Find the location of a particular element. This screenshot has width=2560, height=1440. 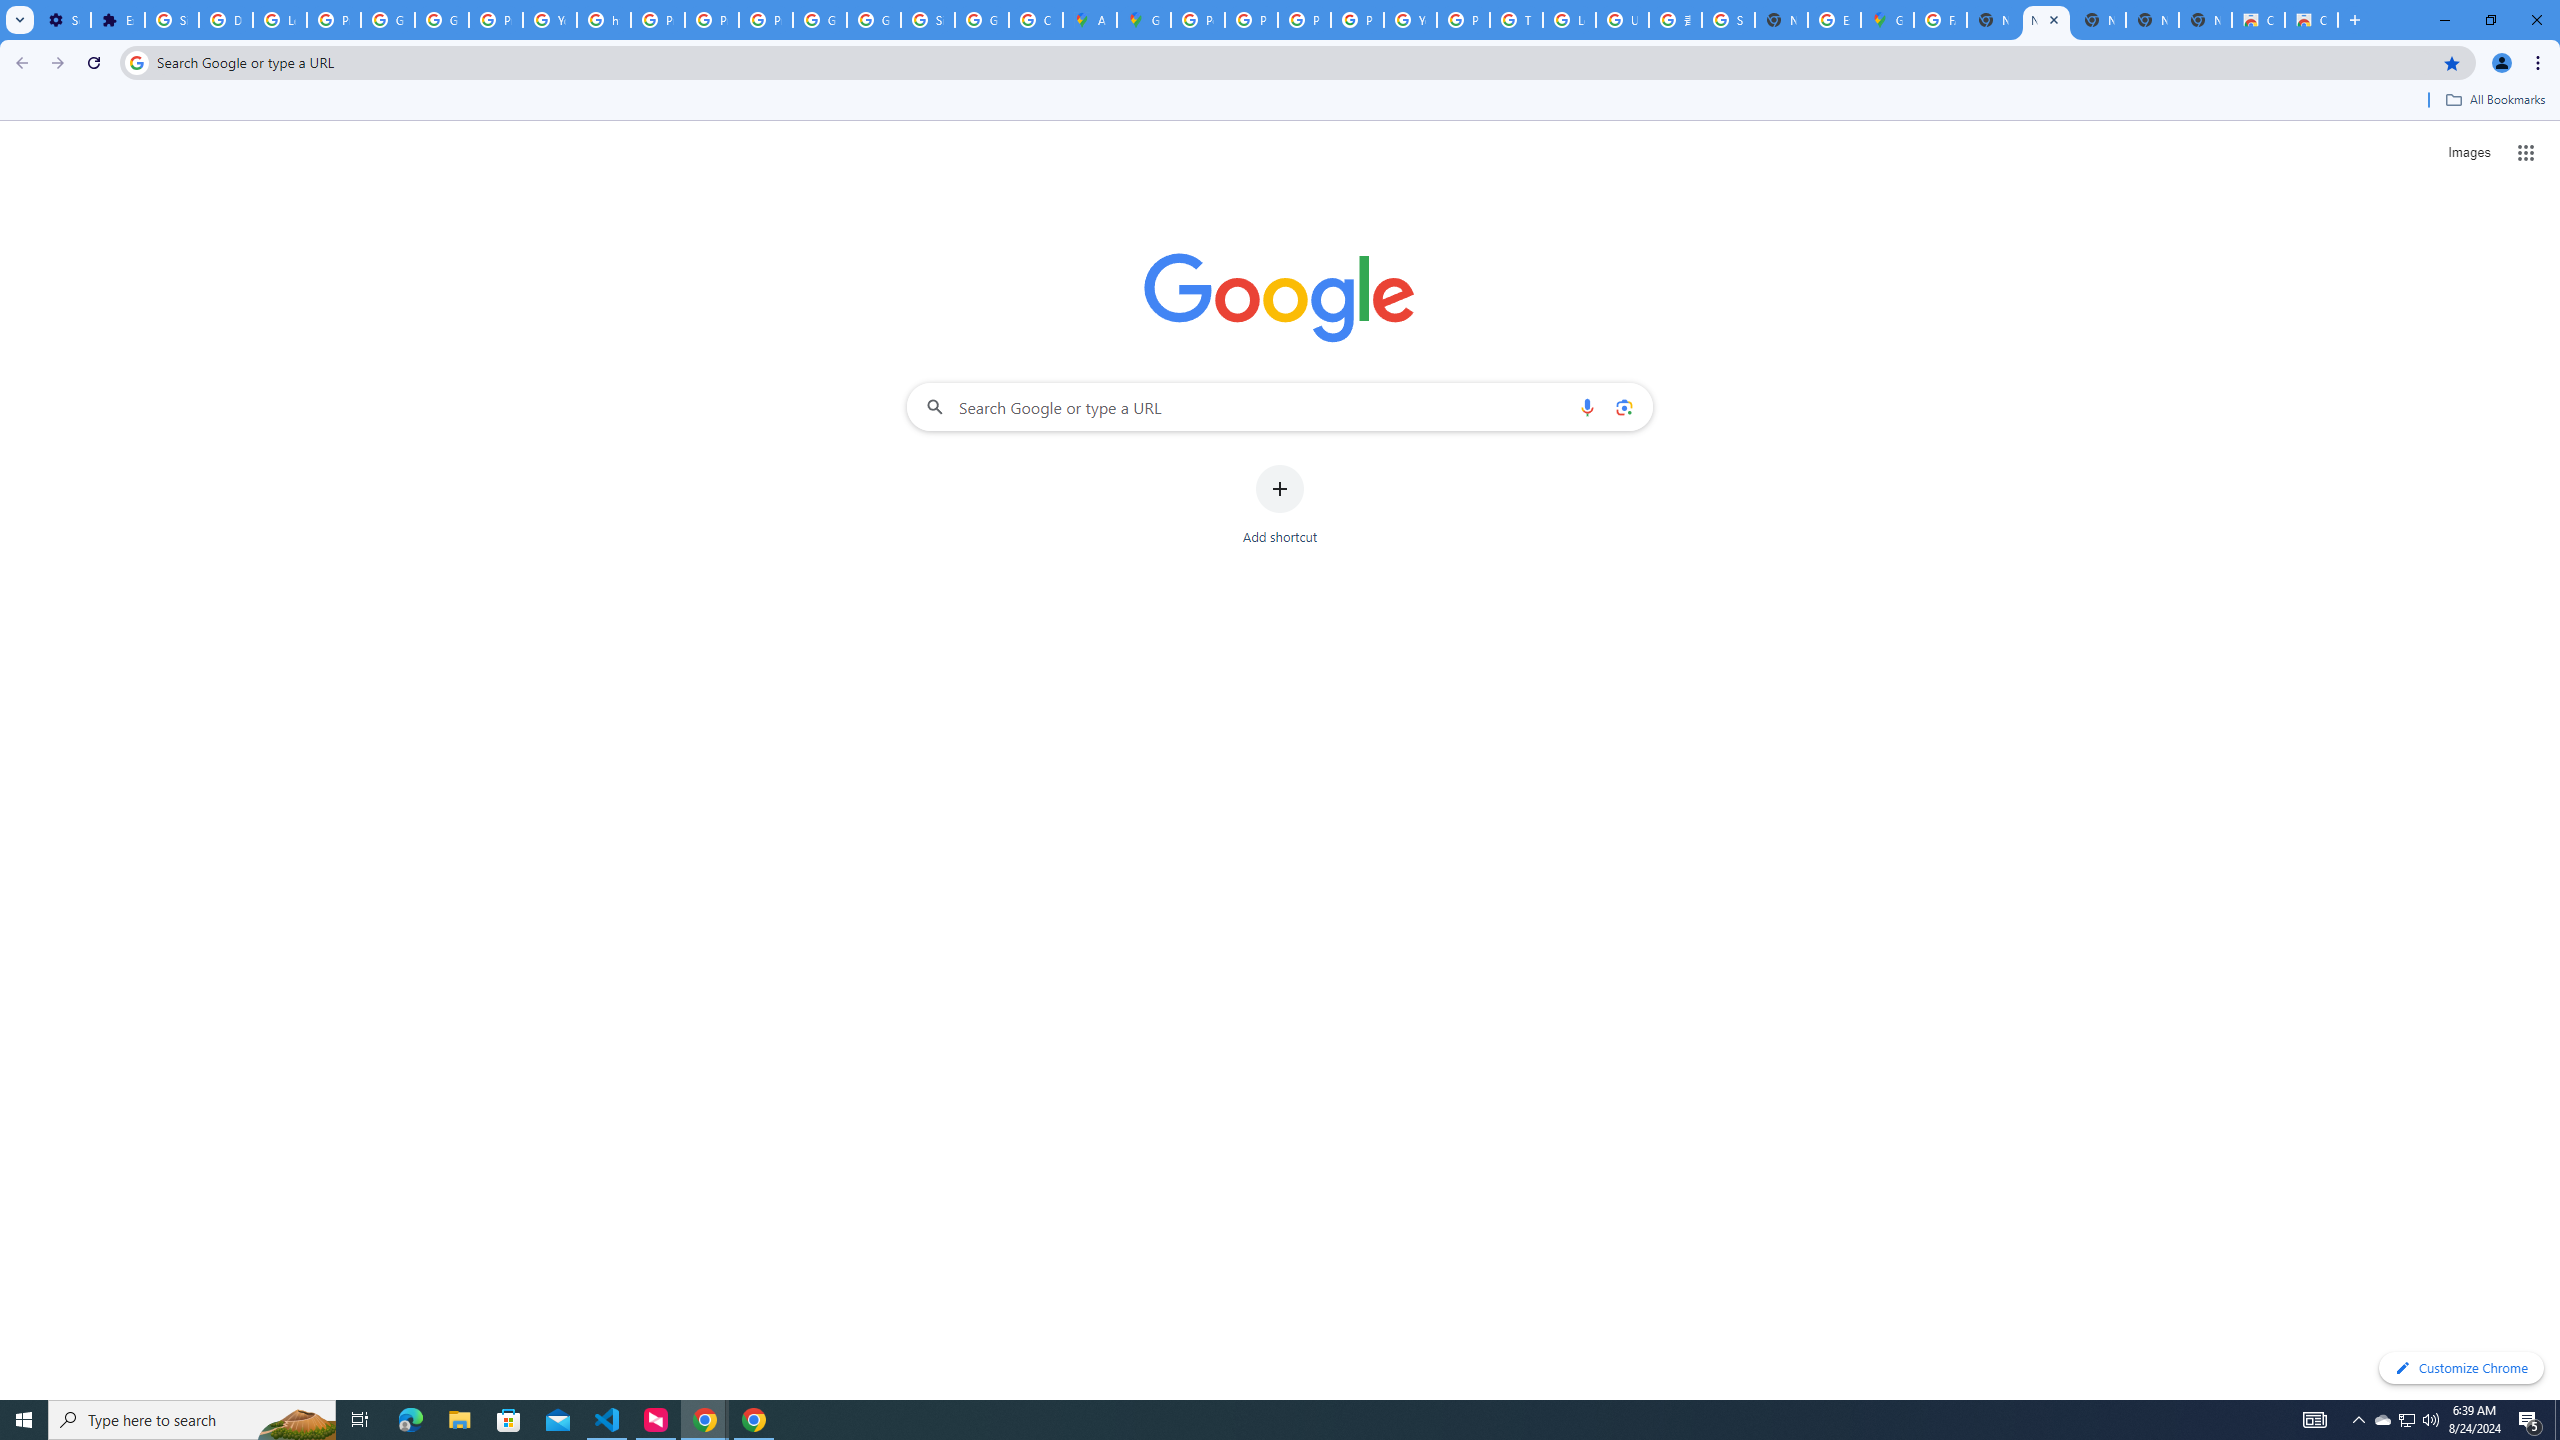

YouTube is located at coordinates (550, 20).